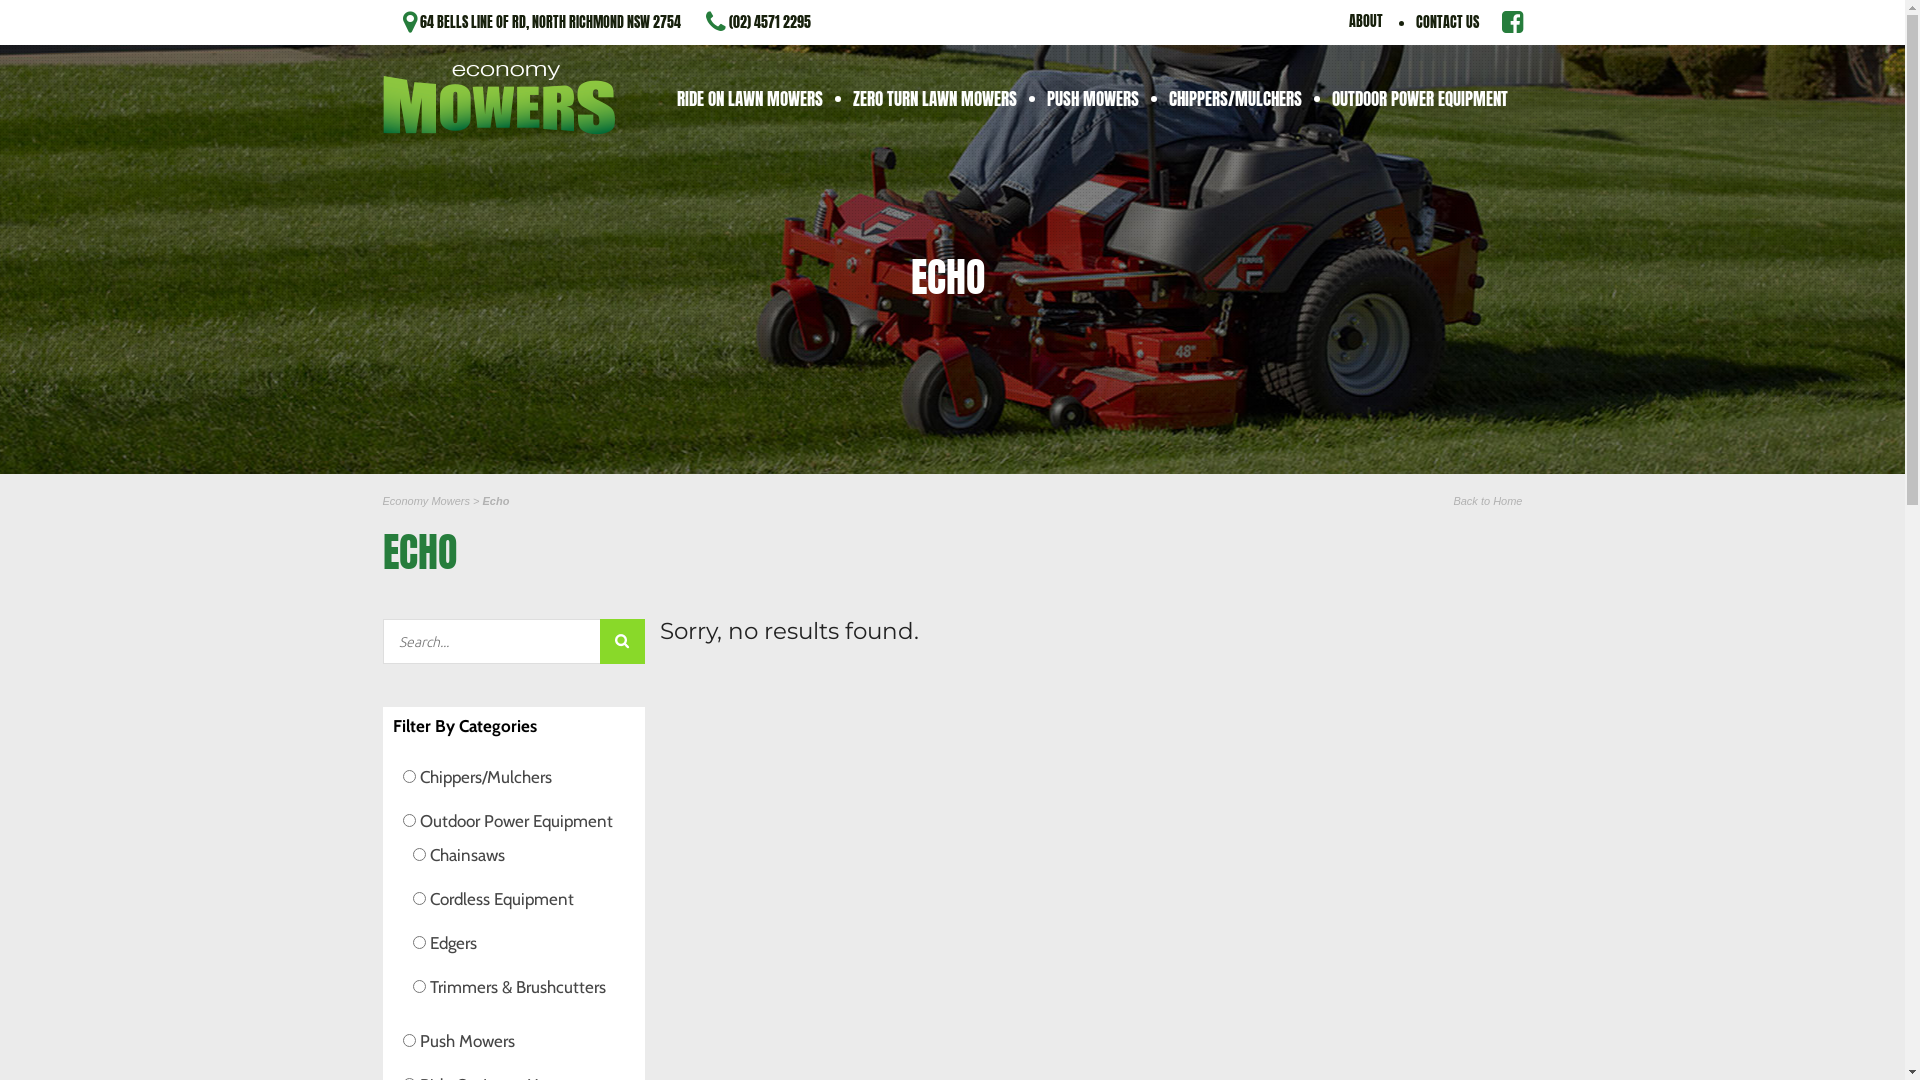  I want to click on CHIPPERS/MULCHERS, so click(1236, 97).